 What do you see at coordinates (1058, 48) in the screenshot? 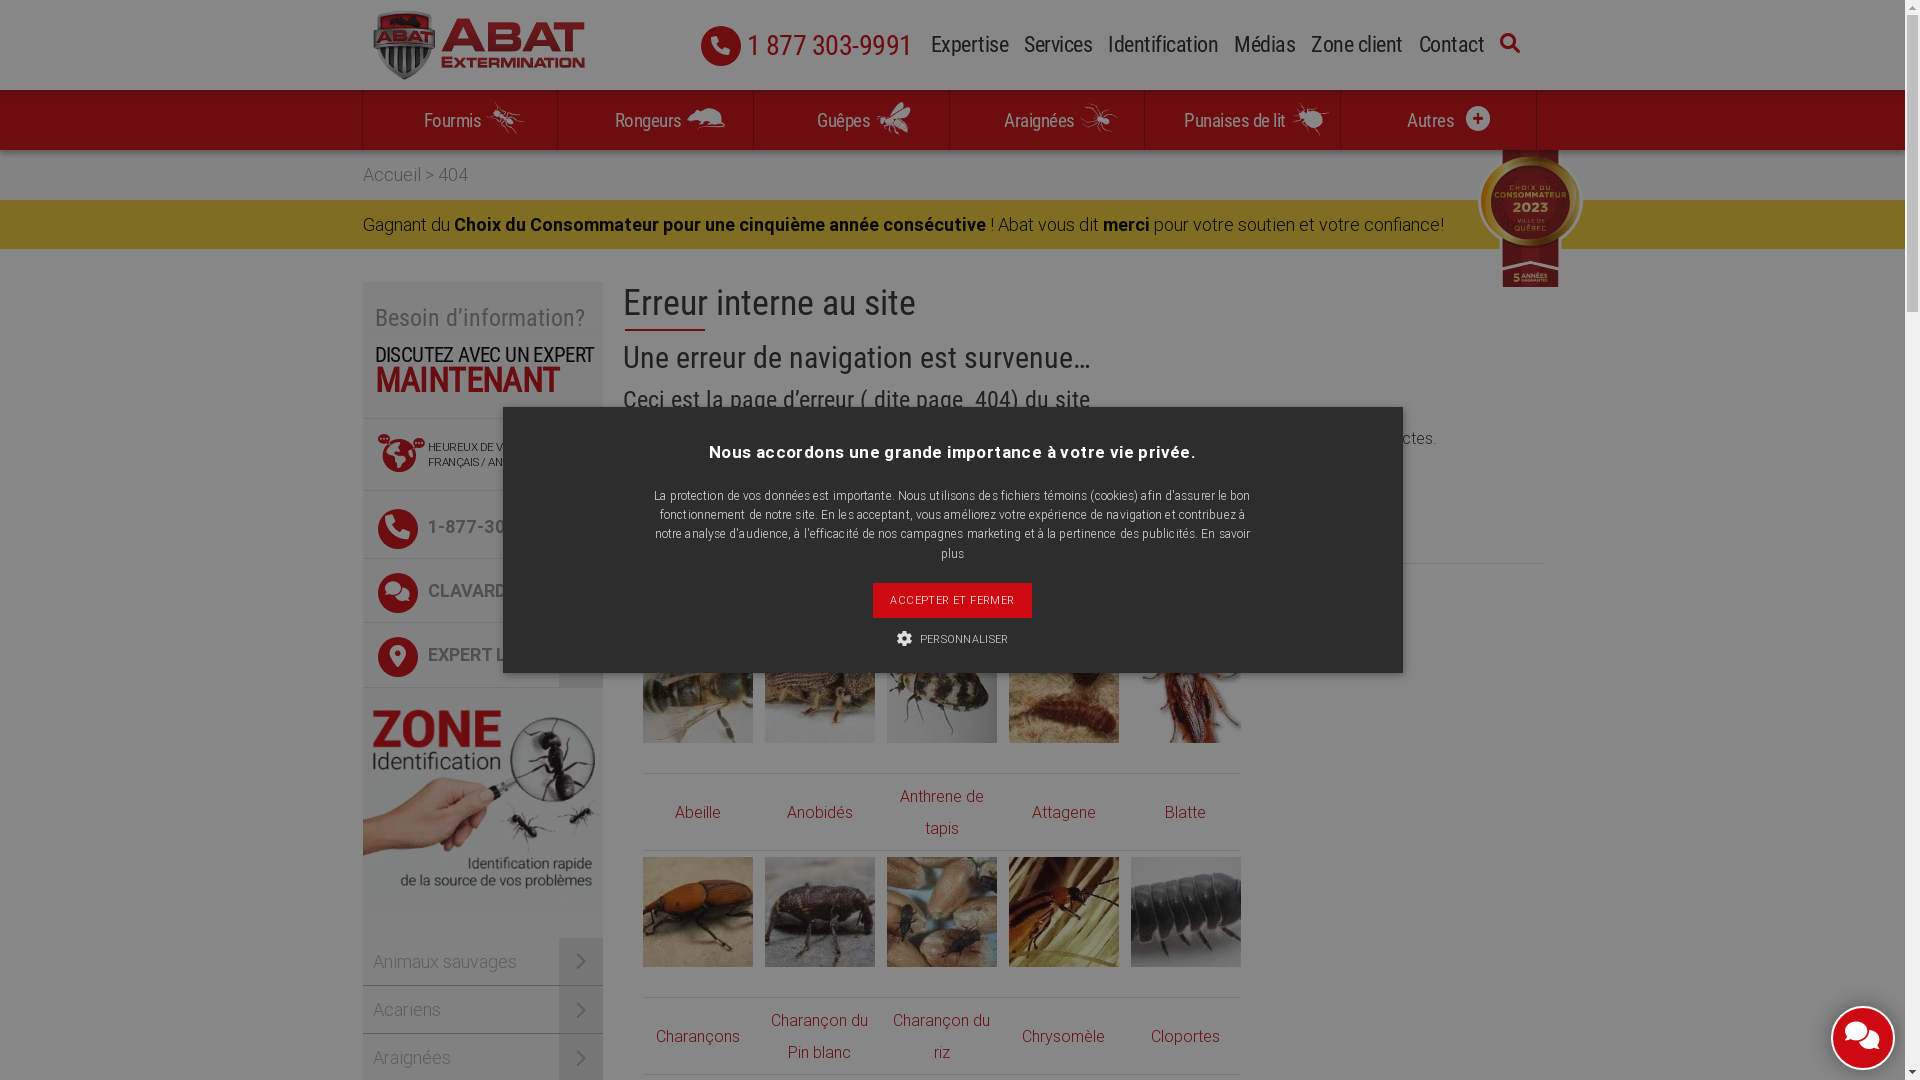
I see `Services` at bounding box center [1058, 48].